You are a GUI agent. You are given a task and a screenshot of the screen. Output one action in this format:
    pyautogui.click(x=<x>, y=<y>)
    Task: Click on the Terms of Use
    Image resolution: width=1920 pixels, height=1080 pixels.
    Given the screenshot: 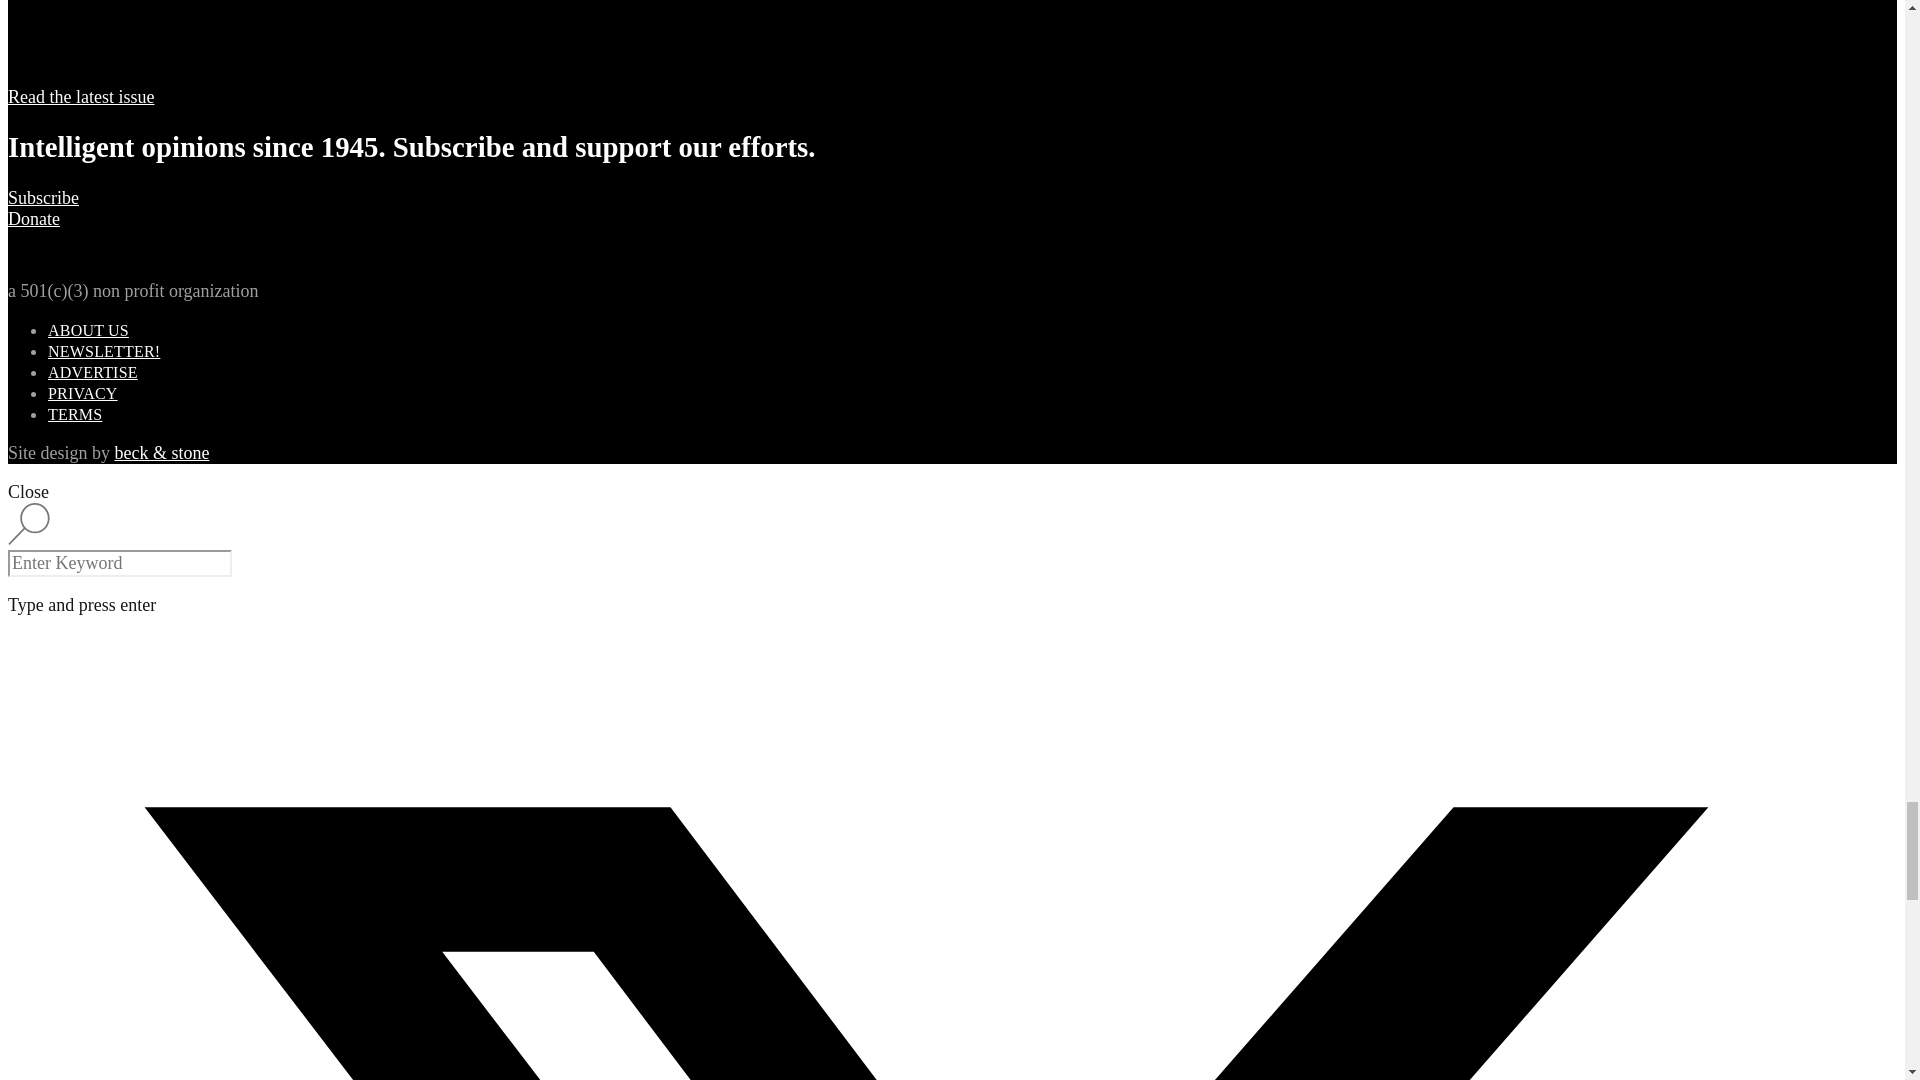 What is the action you would take?
    pyautogui.click(x=74, y=414)
    